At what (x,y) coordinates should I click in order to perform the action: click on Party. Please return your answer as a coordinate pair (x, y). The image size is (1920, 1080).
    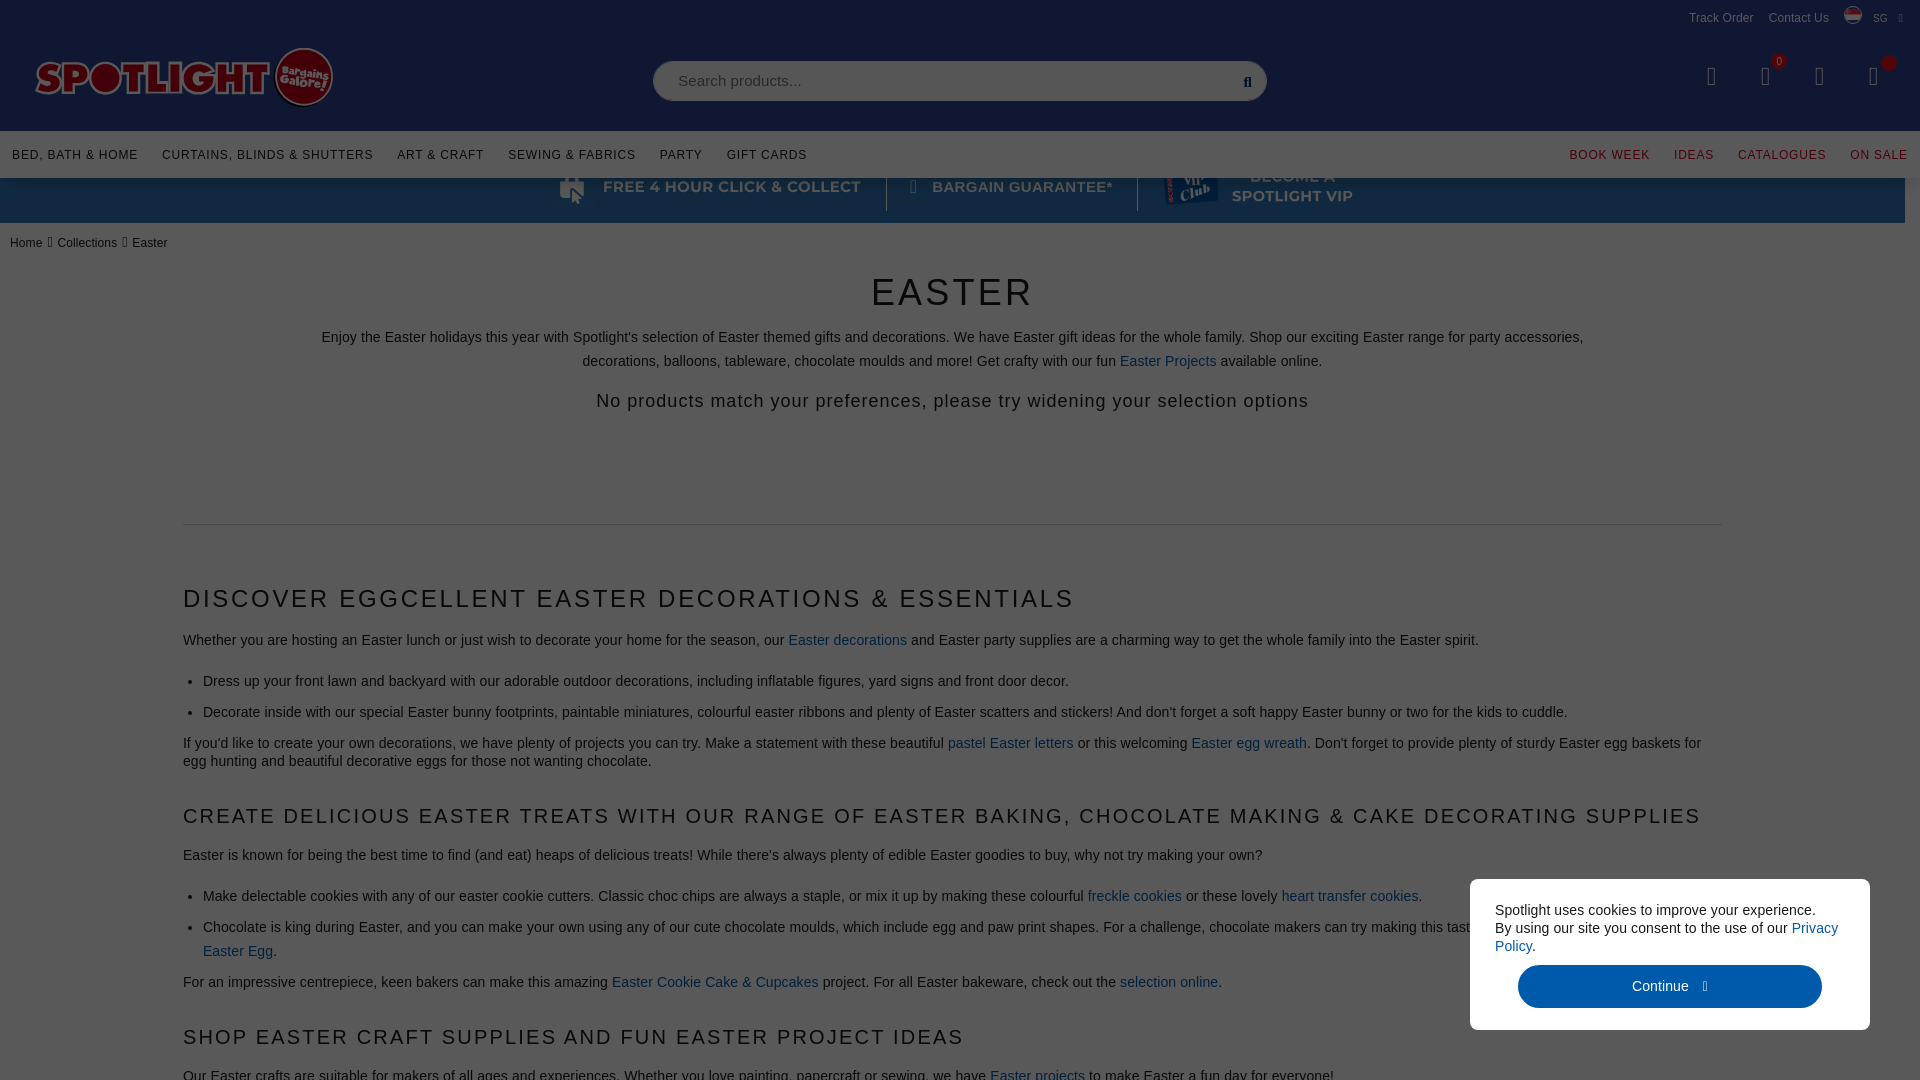
    Looking at the image, I should click on (681, 151).